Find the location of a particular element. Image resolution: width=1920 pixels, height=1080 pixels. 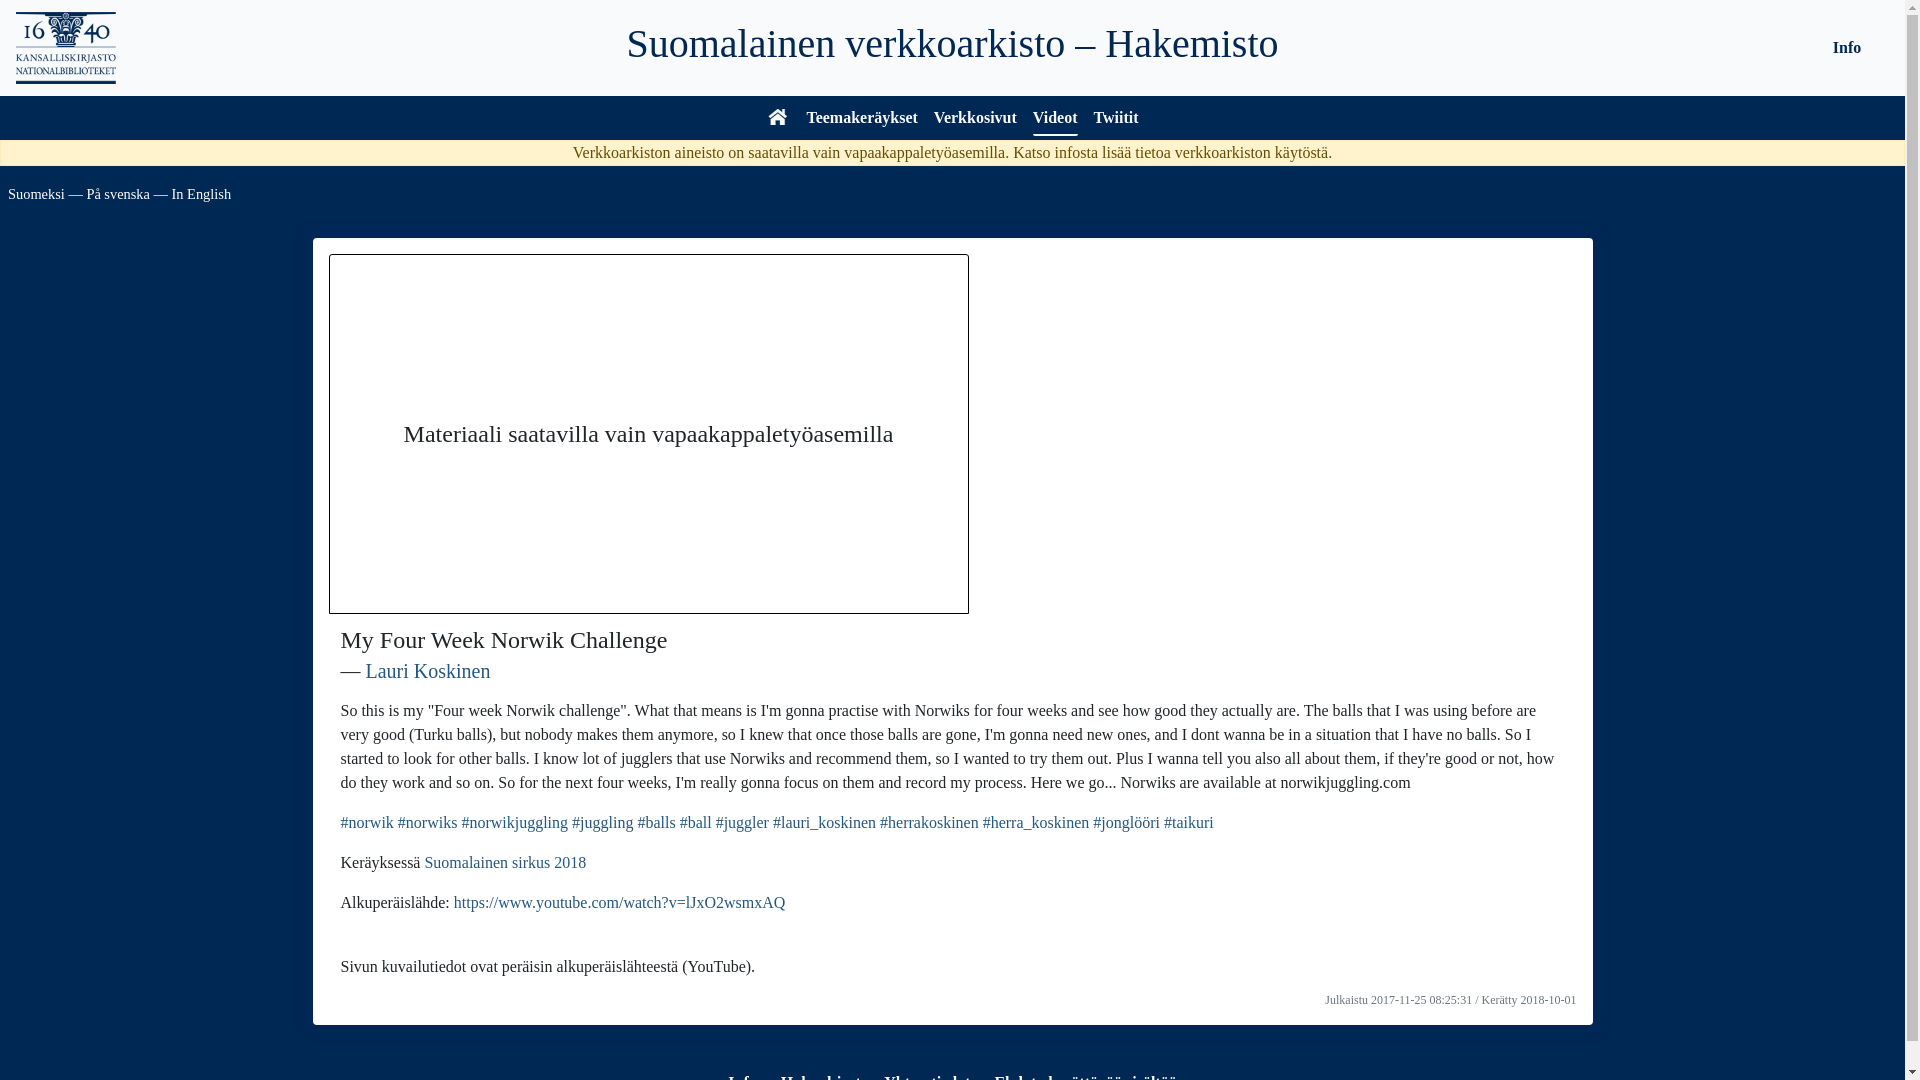

Twiitit is located at coordinates (1116, 120).